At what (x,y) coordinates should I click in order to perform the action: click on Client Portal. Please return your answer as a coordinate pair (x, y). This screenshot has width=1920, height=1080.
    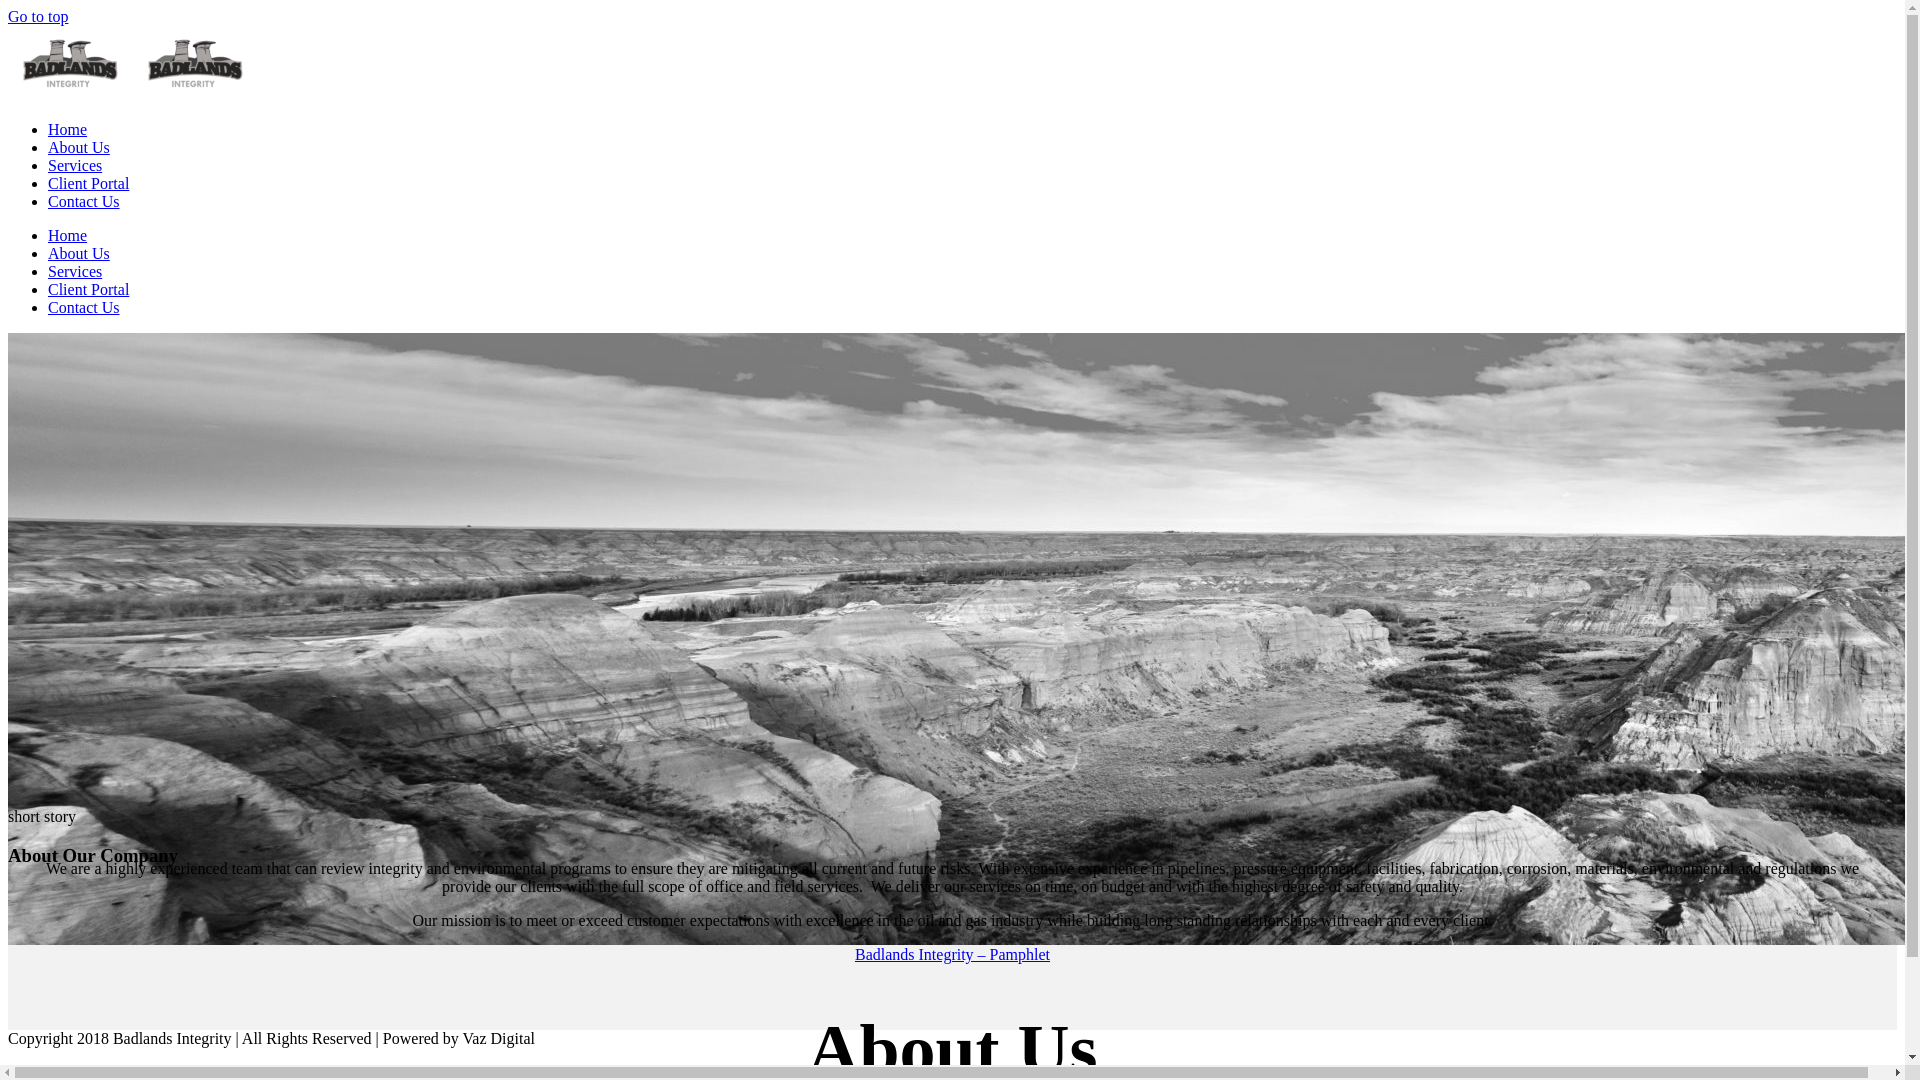
    Looking at the image, I should click on (88, 290).